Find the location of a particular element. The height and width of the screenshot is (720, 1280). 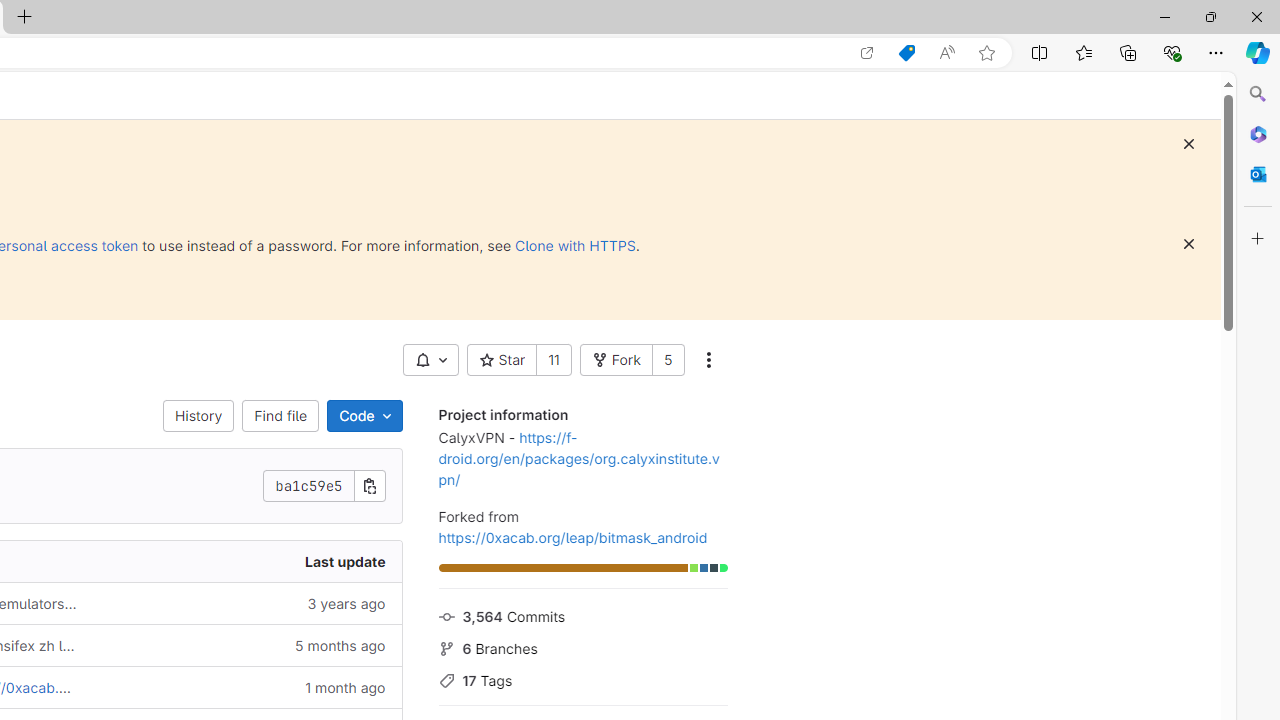

Open in app is located at coordinates (867, 53).